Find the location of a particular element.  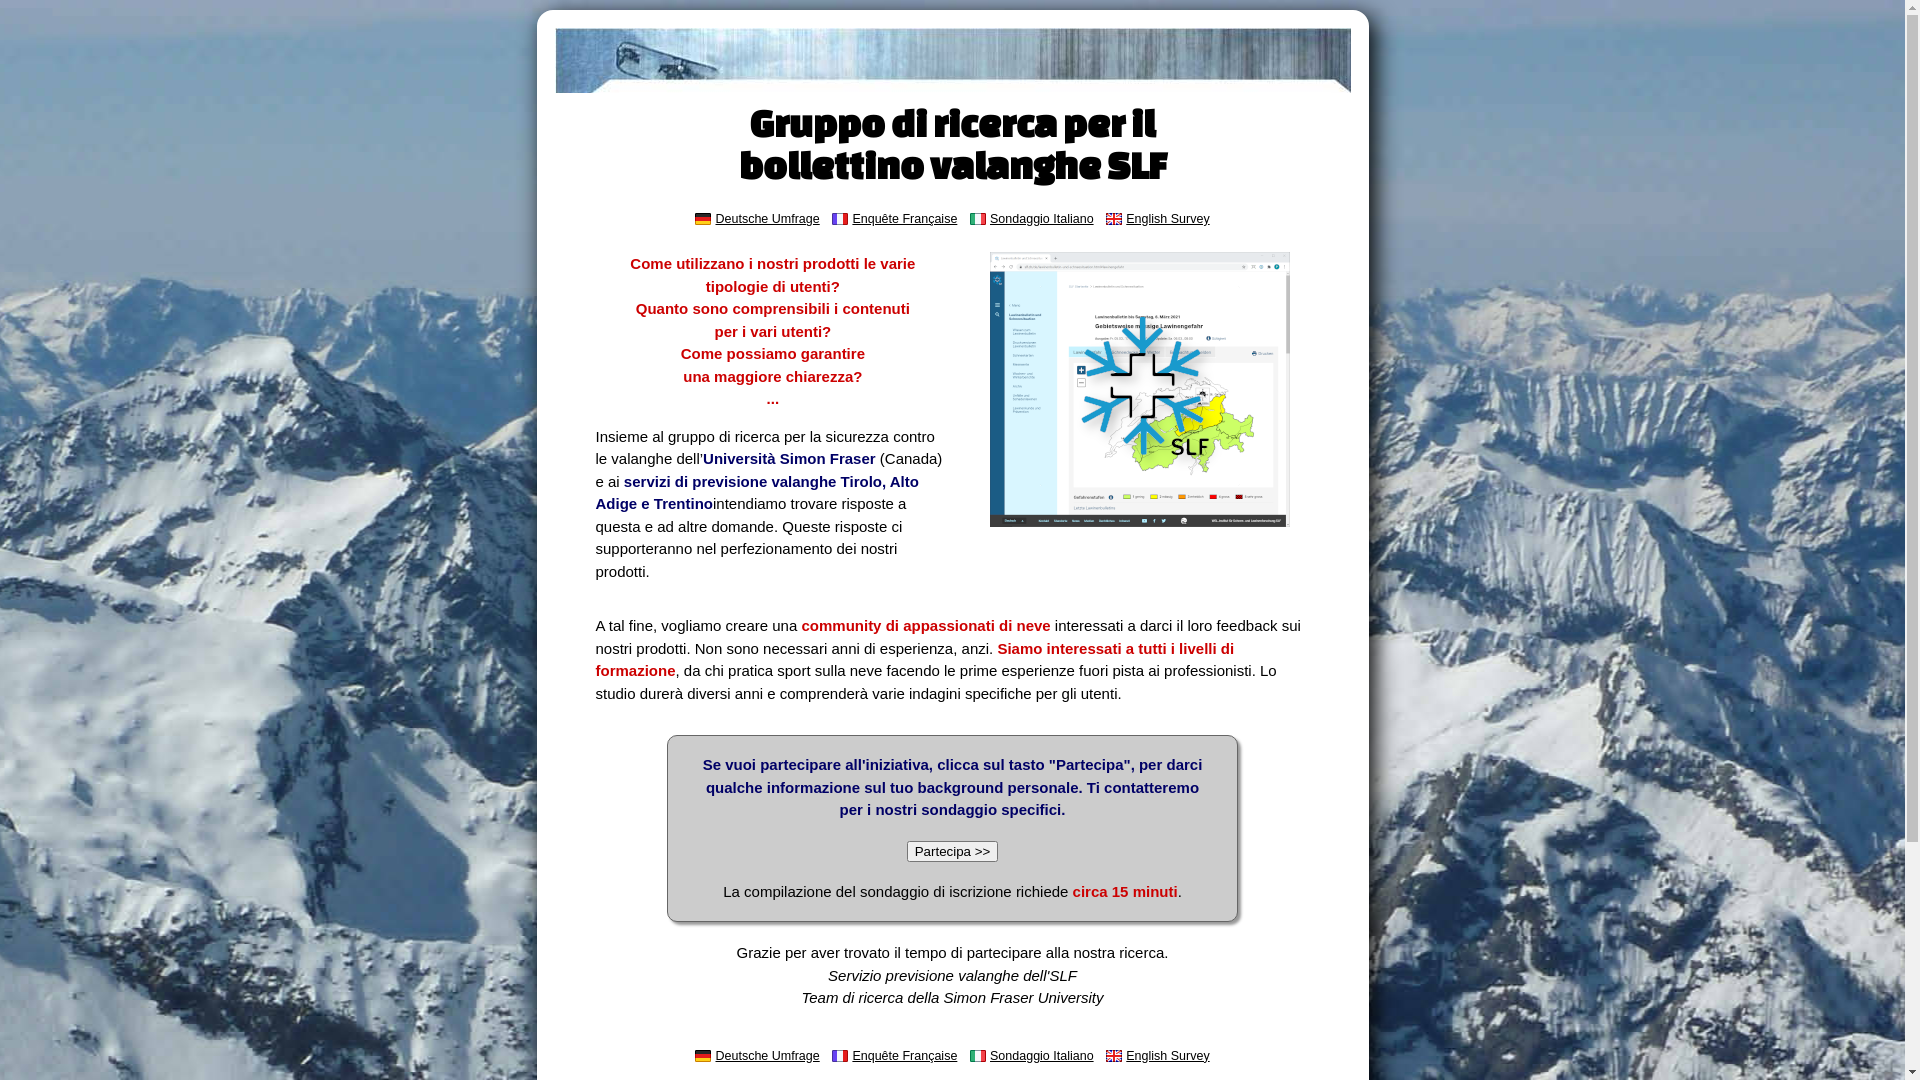

Partecipa >> is located at coordinates (952, 852).